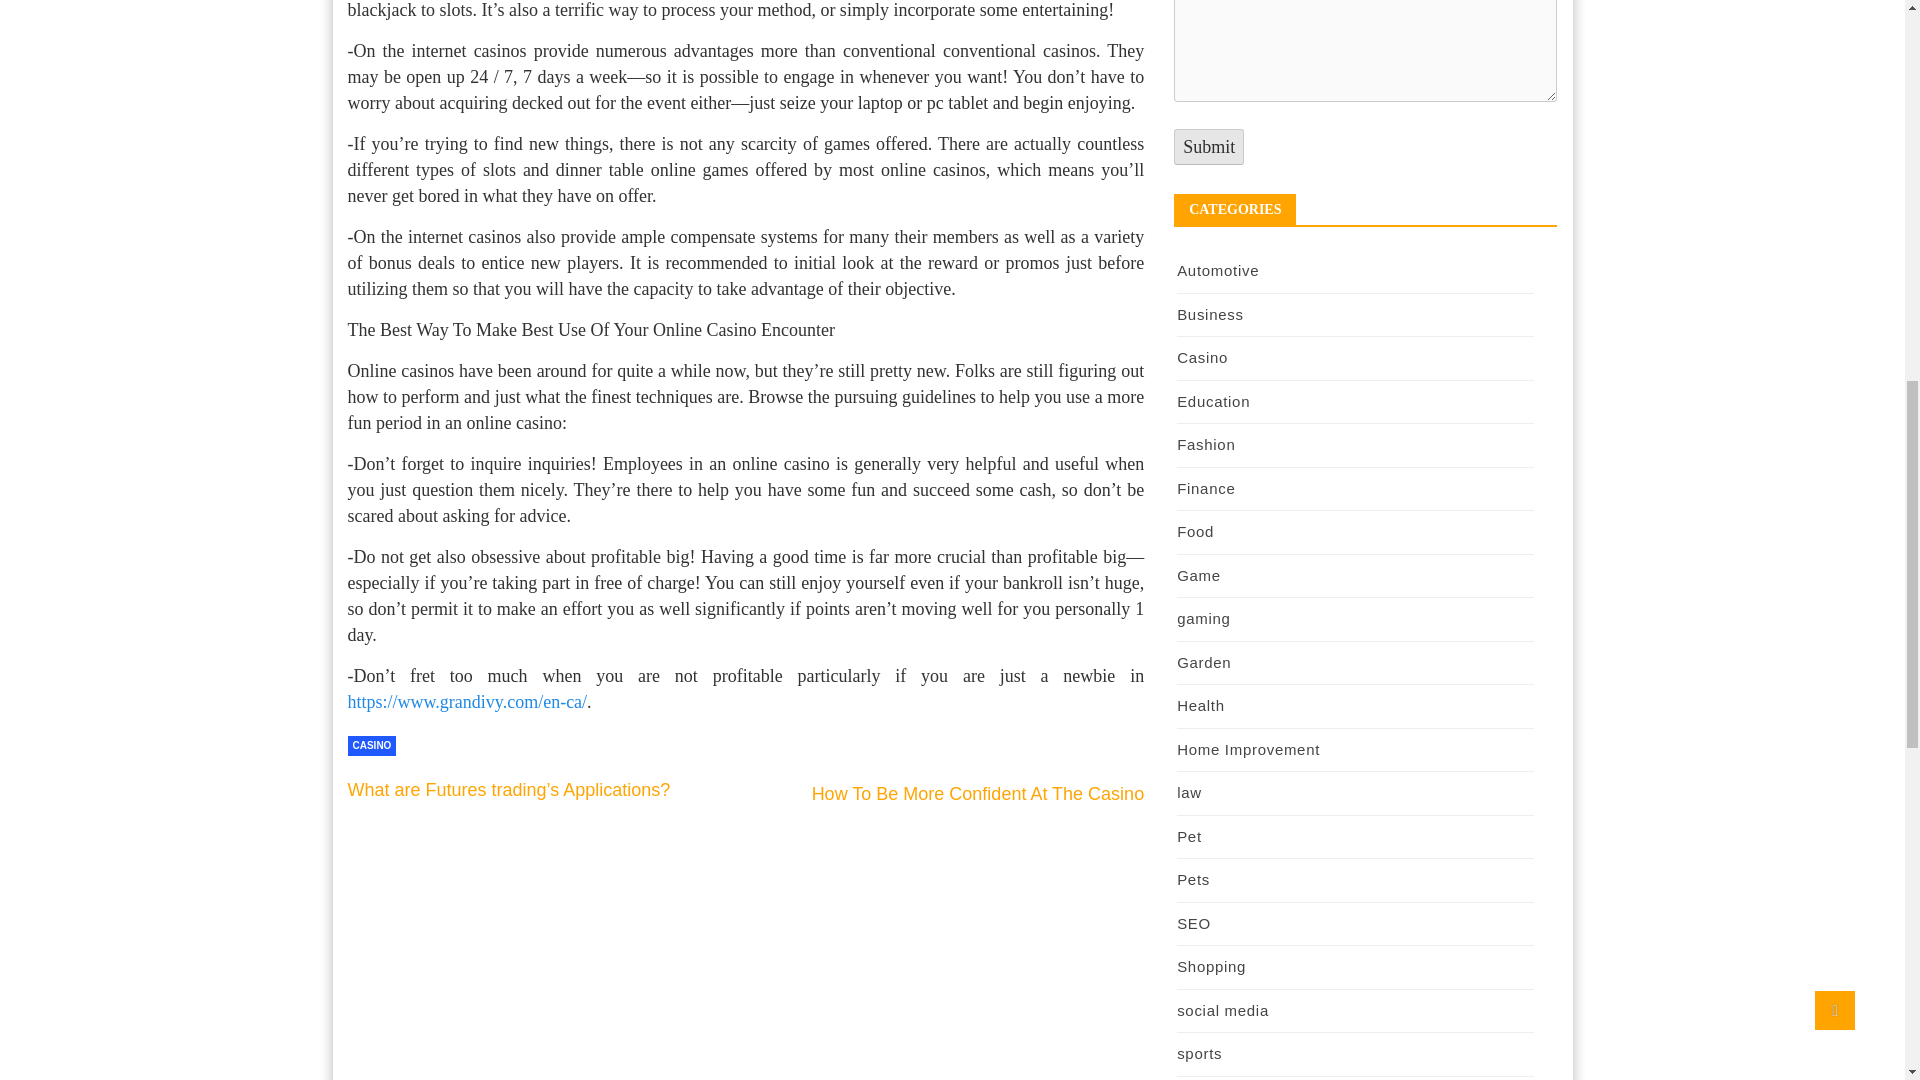 The width and height of the screenshot is (1920, 1080). Describe the element at coordinates (1208, 146) in the screenshot. I see `Submit` at that location.